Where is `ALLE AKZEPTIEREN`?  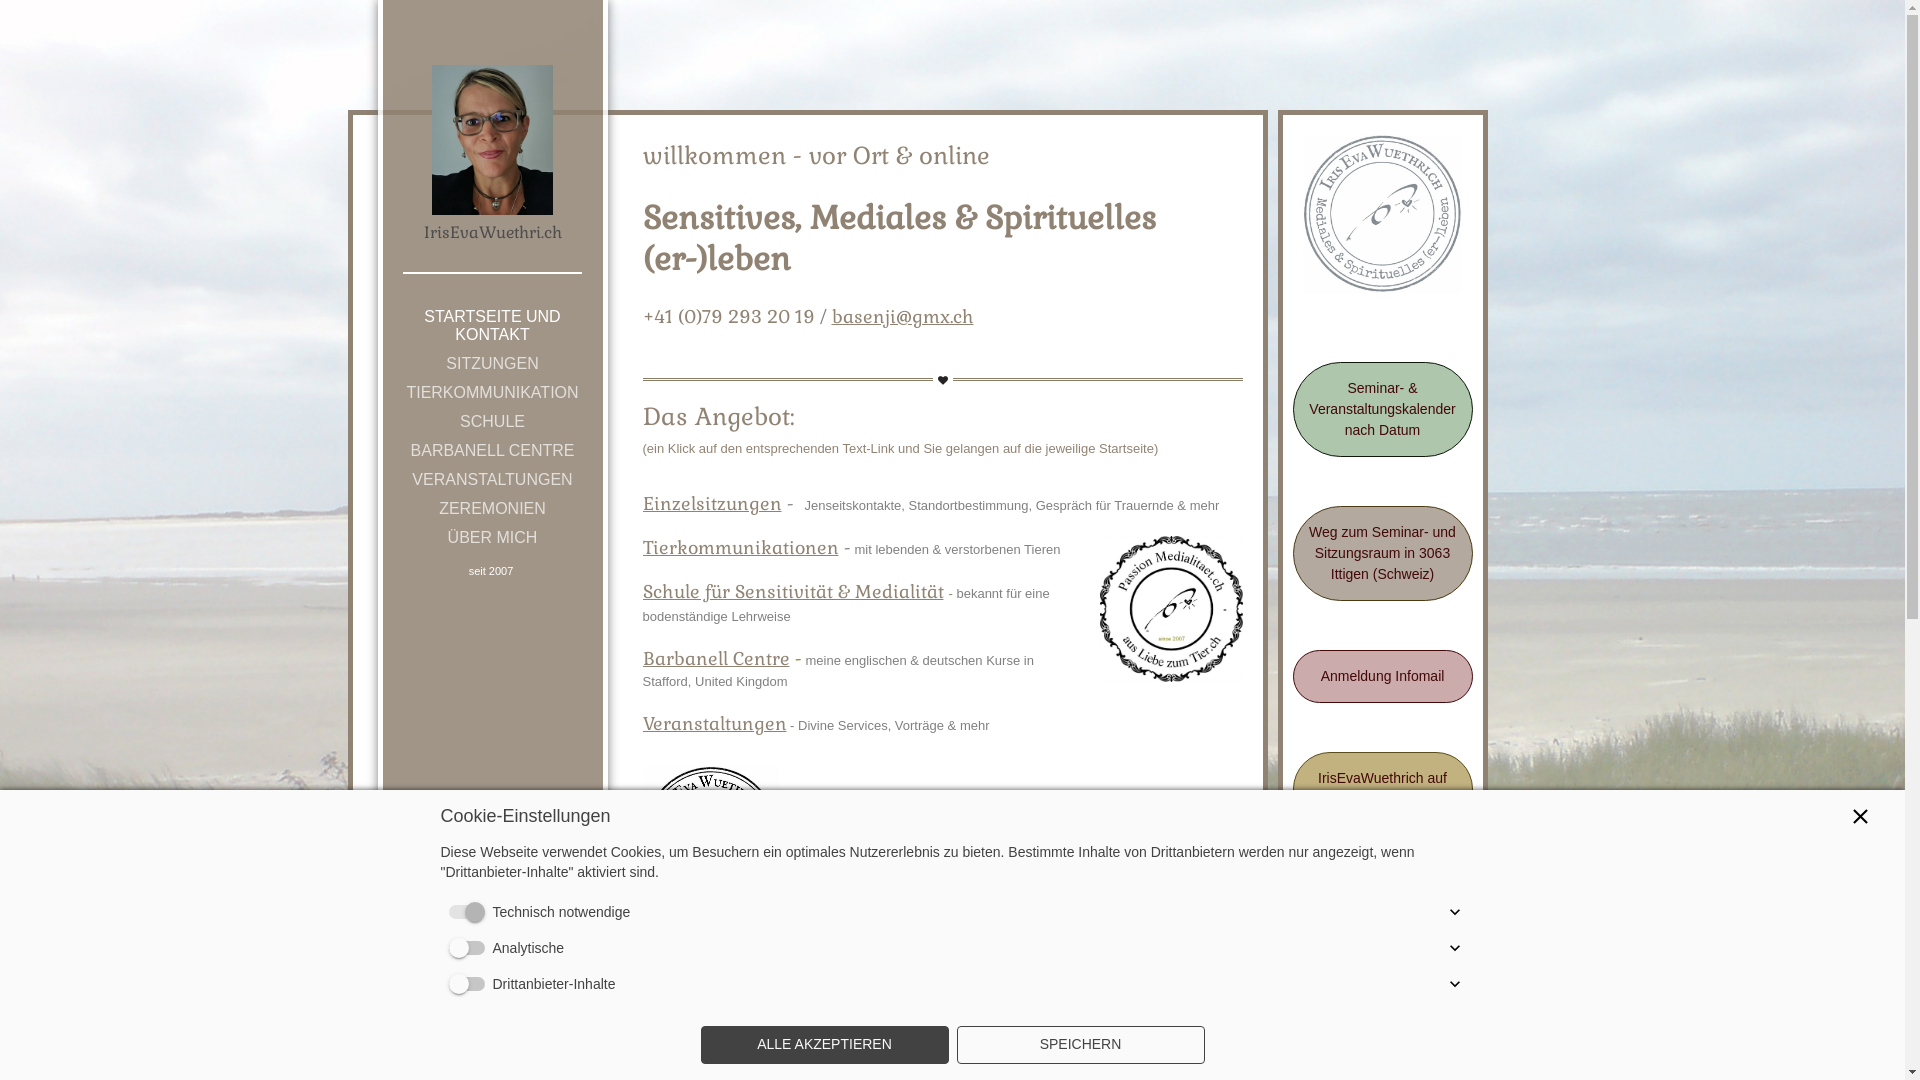 ALLE AKZEPTIEREN is located at coordinates (824, 1045).